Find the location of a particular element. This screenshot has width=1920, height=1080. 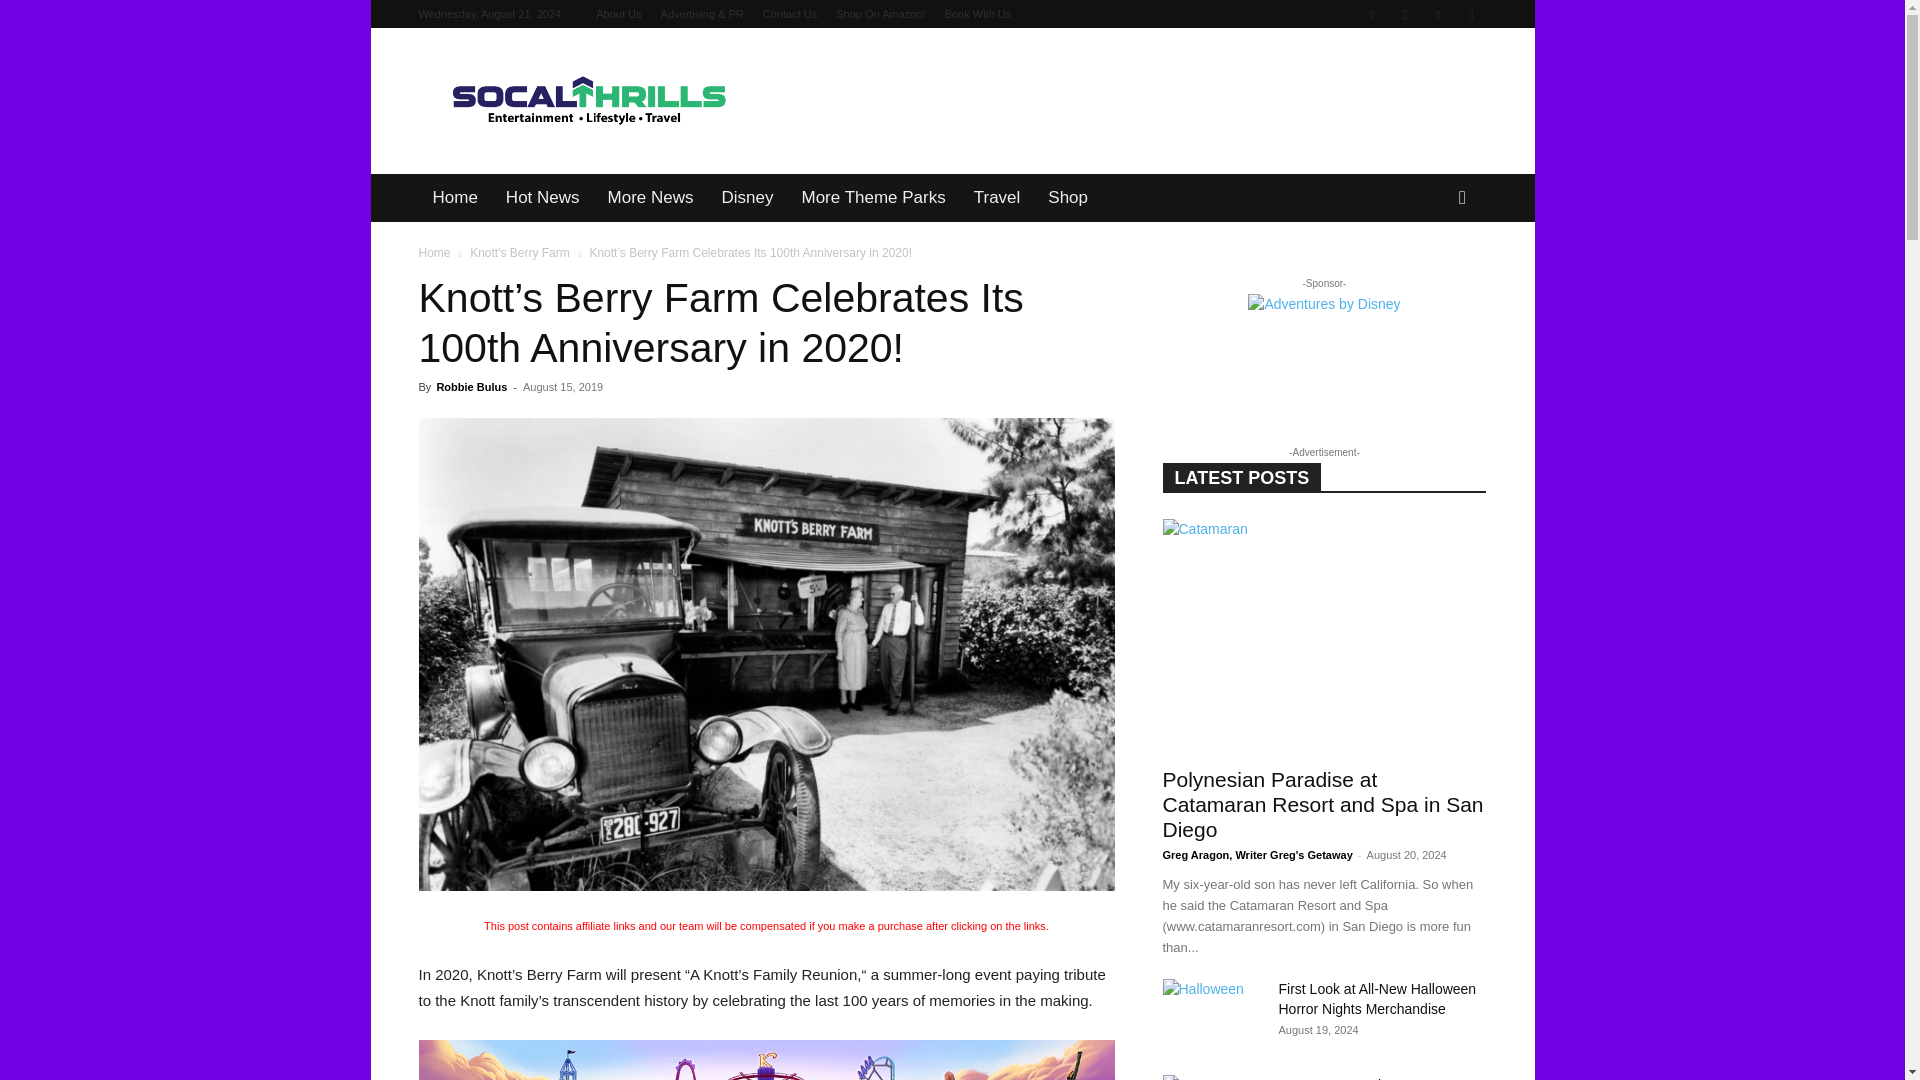

Socalthrills Logo is located at coordinates (587, 101).